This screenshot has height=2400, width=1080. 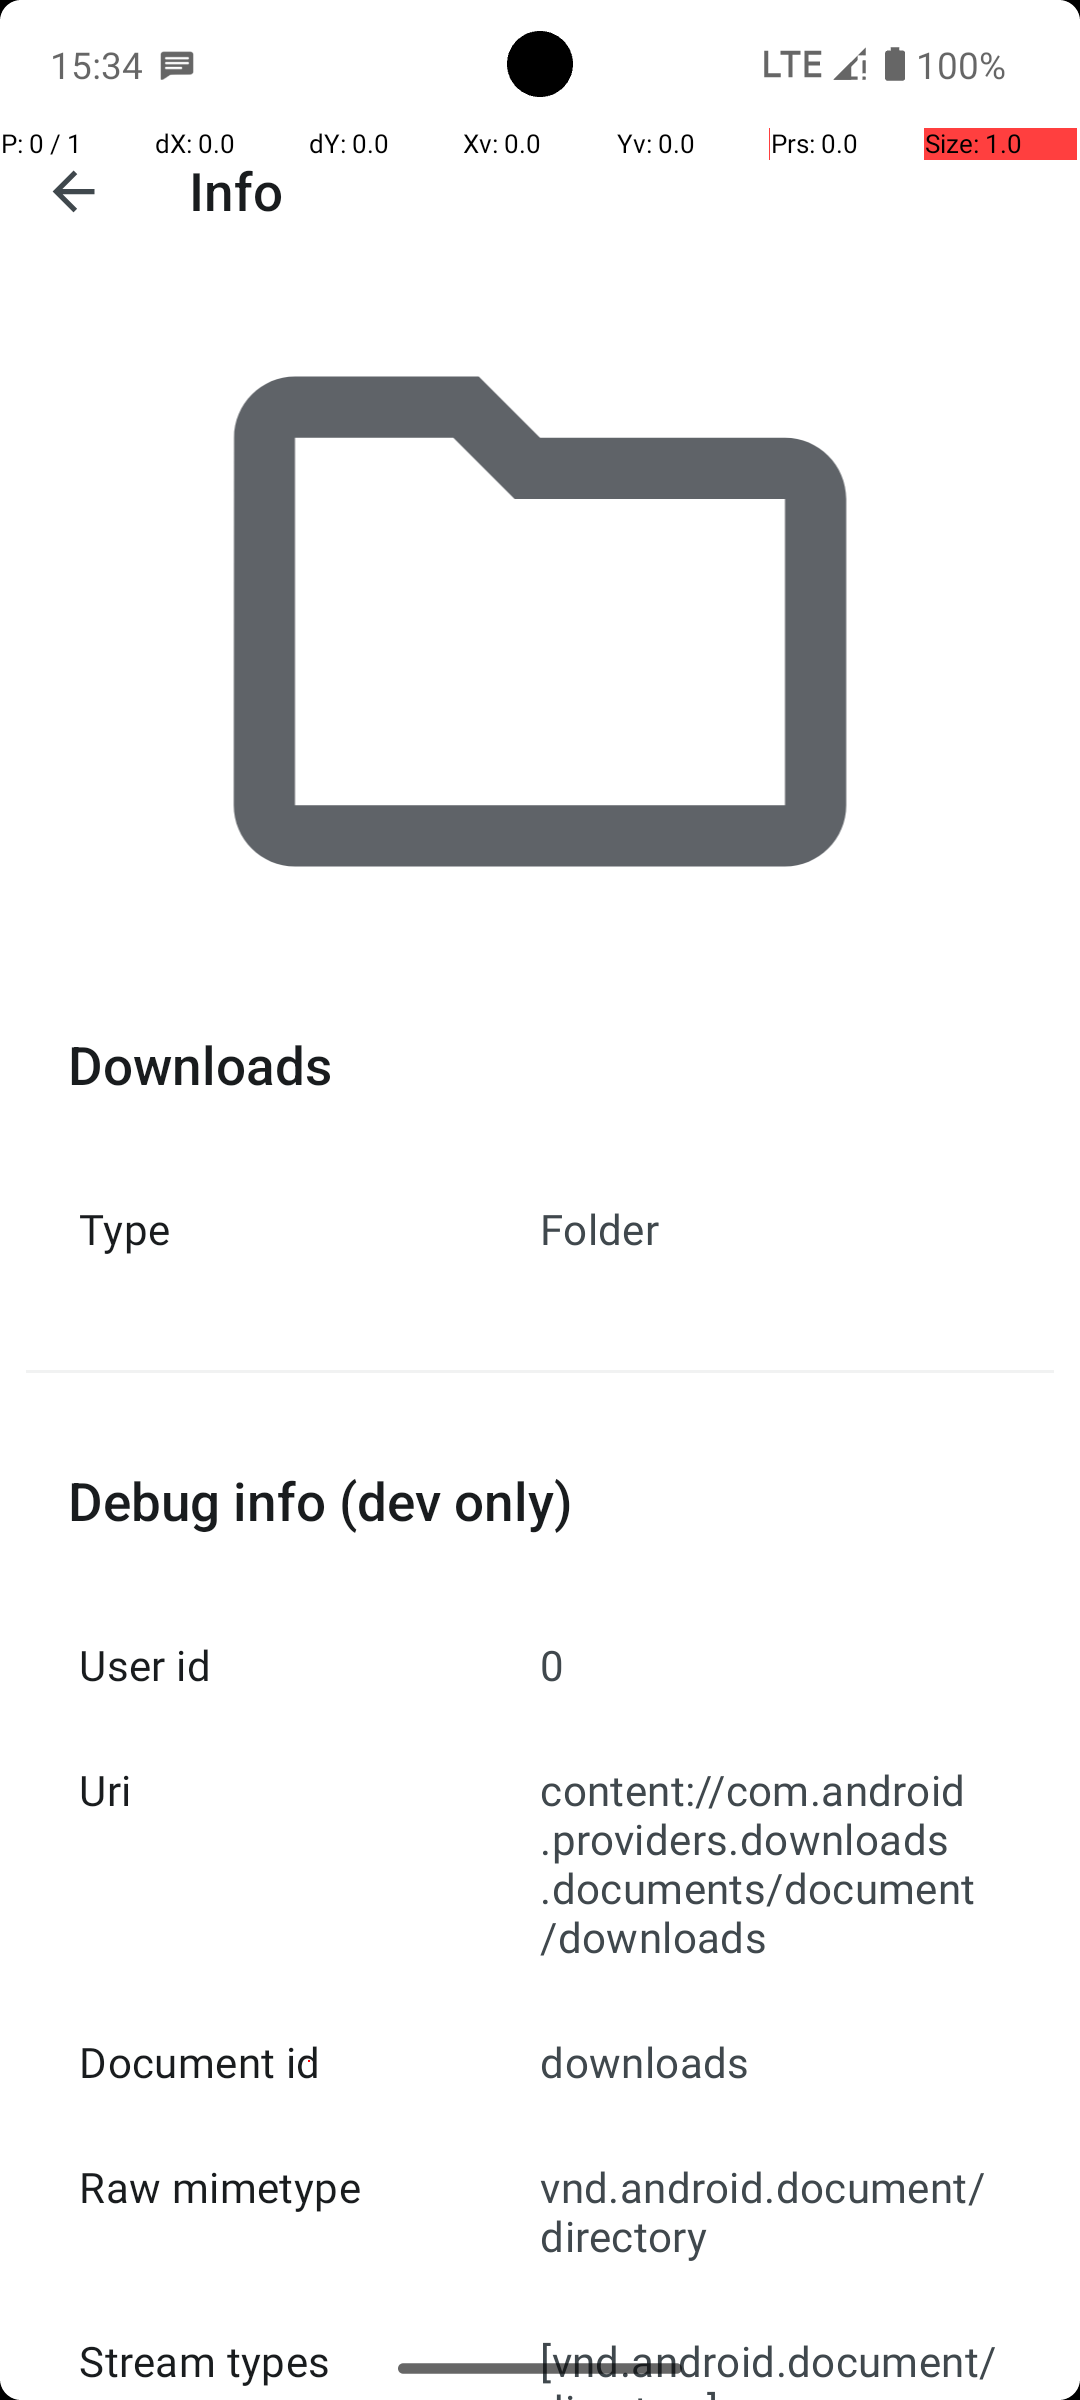 I want to click on Info, so click(x=236, y=190).